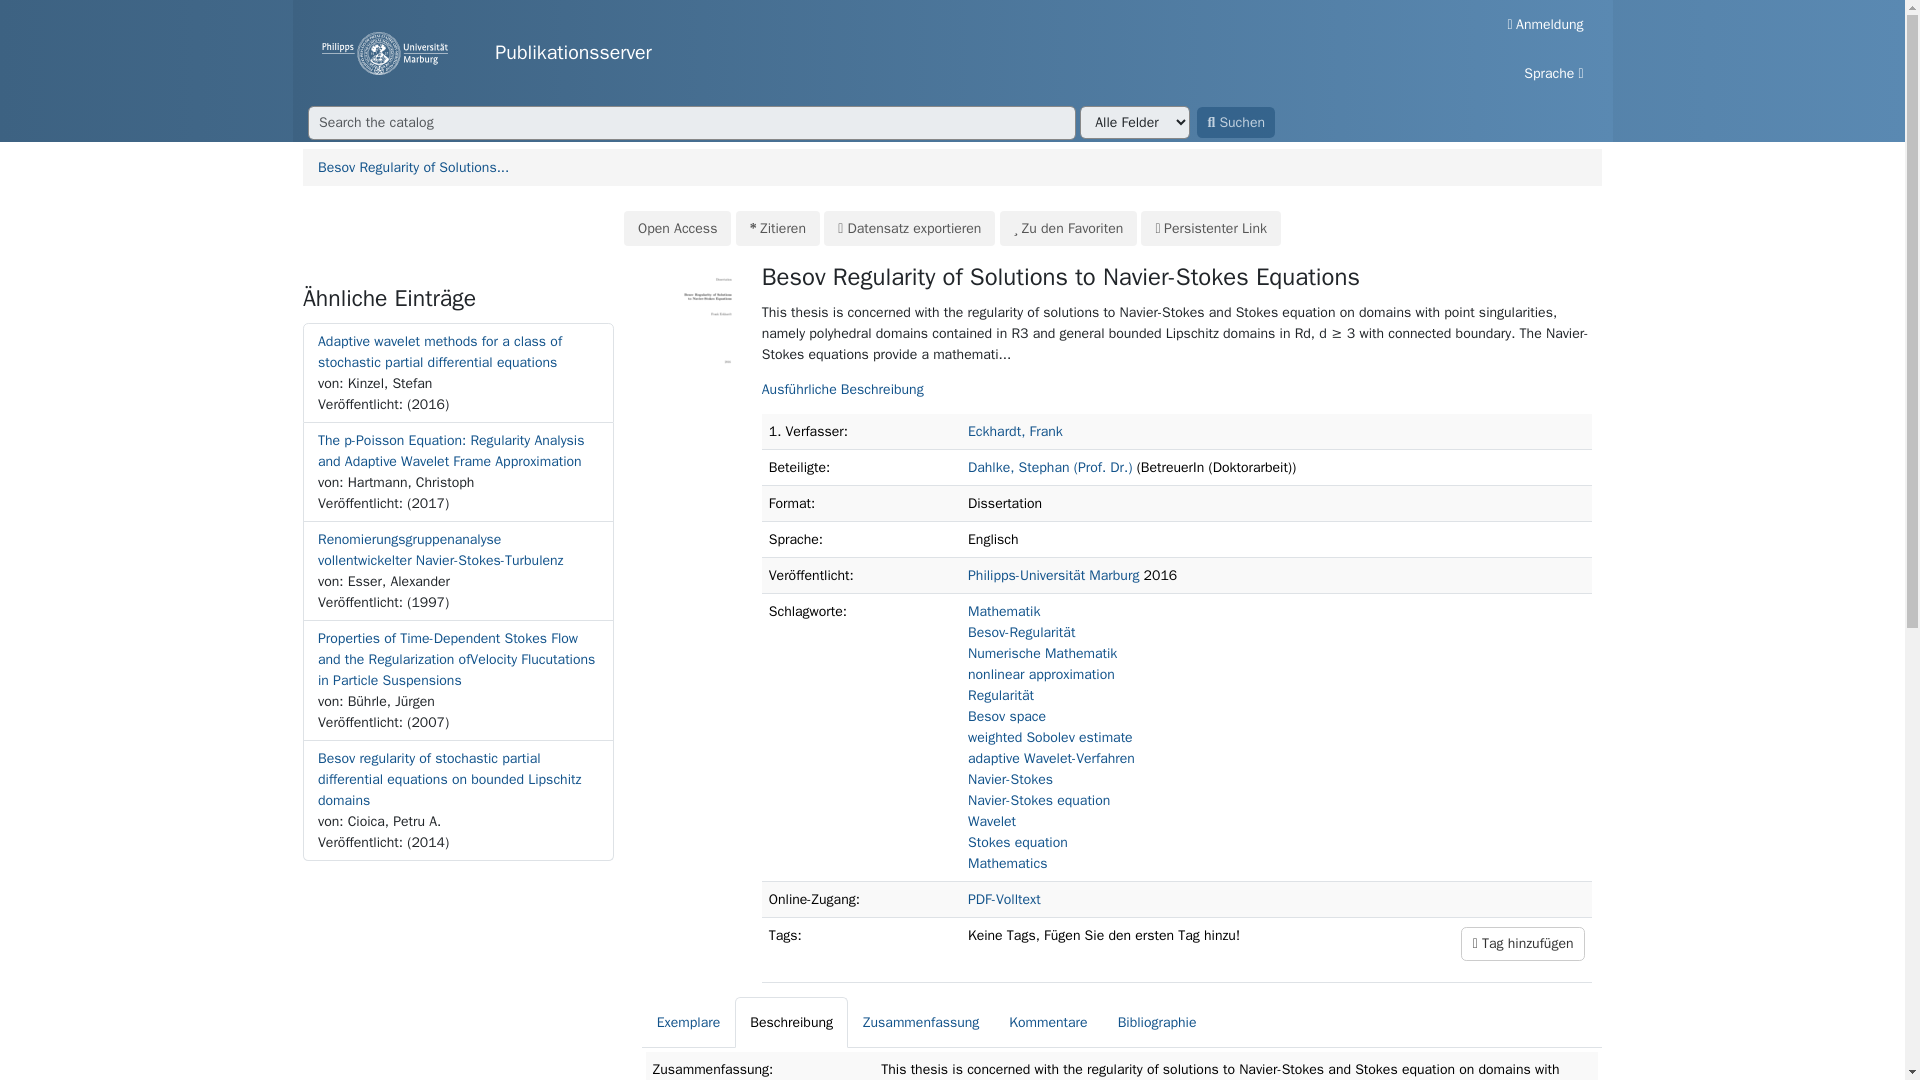  Describe the element at coordinates (1545, 24) in the screenshot. I see `Anmeldung` at that location.